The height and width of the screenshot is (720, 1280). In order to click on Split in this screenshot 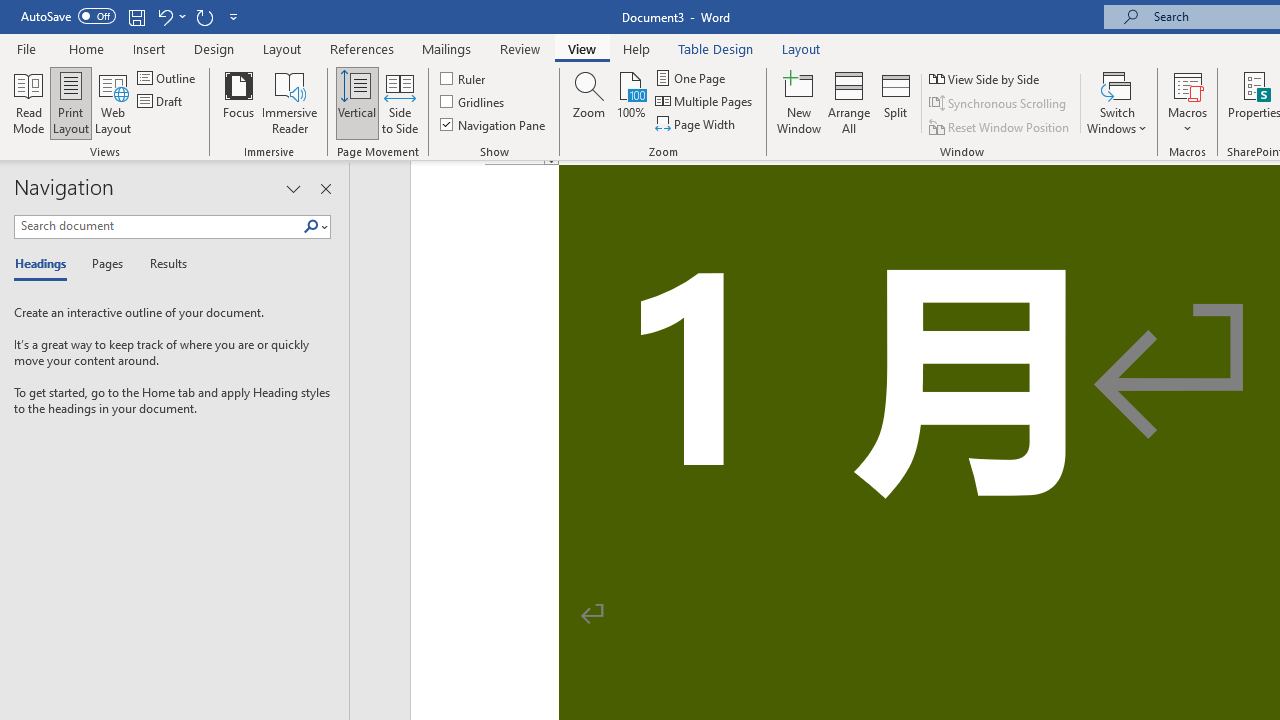, I will do `click(896, 102)`.